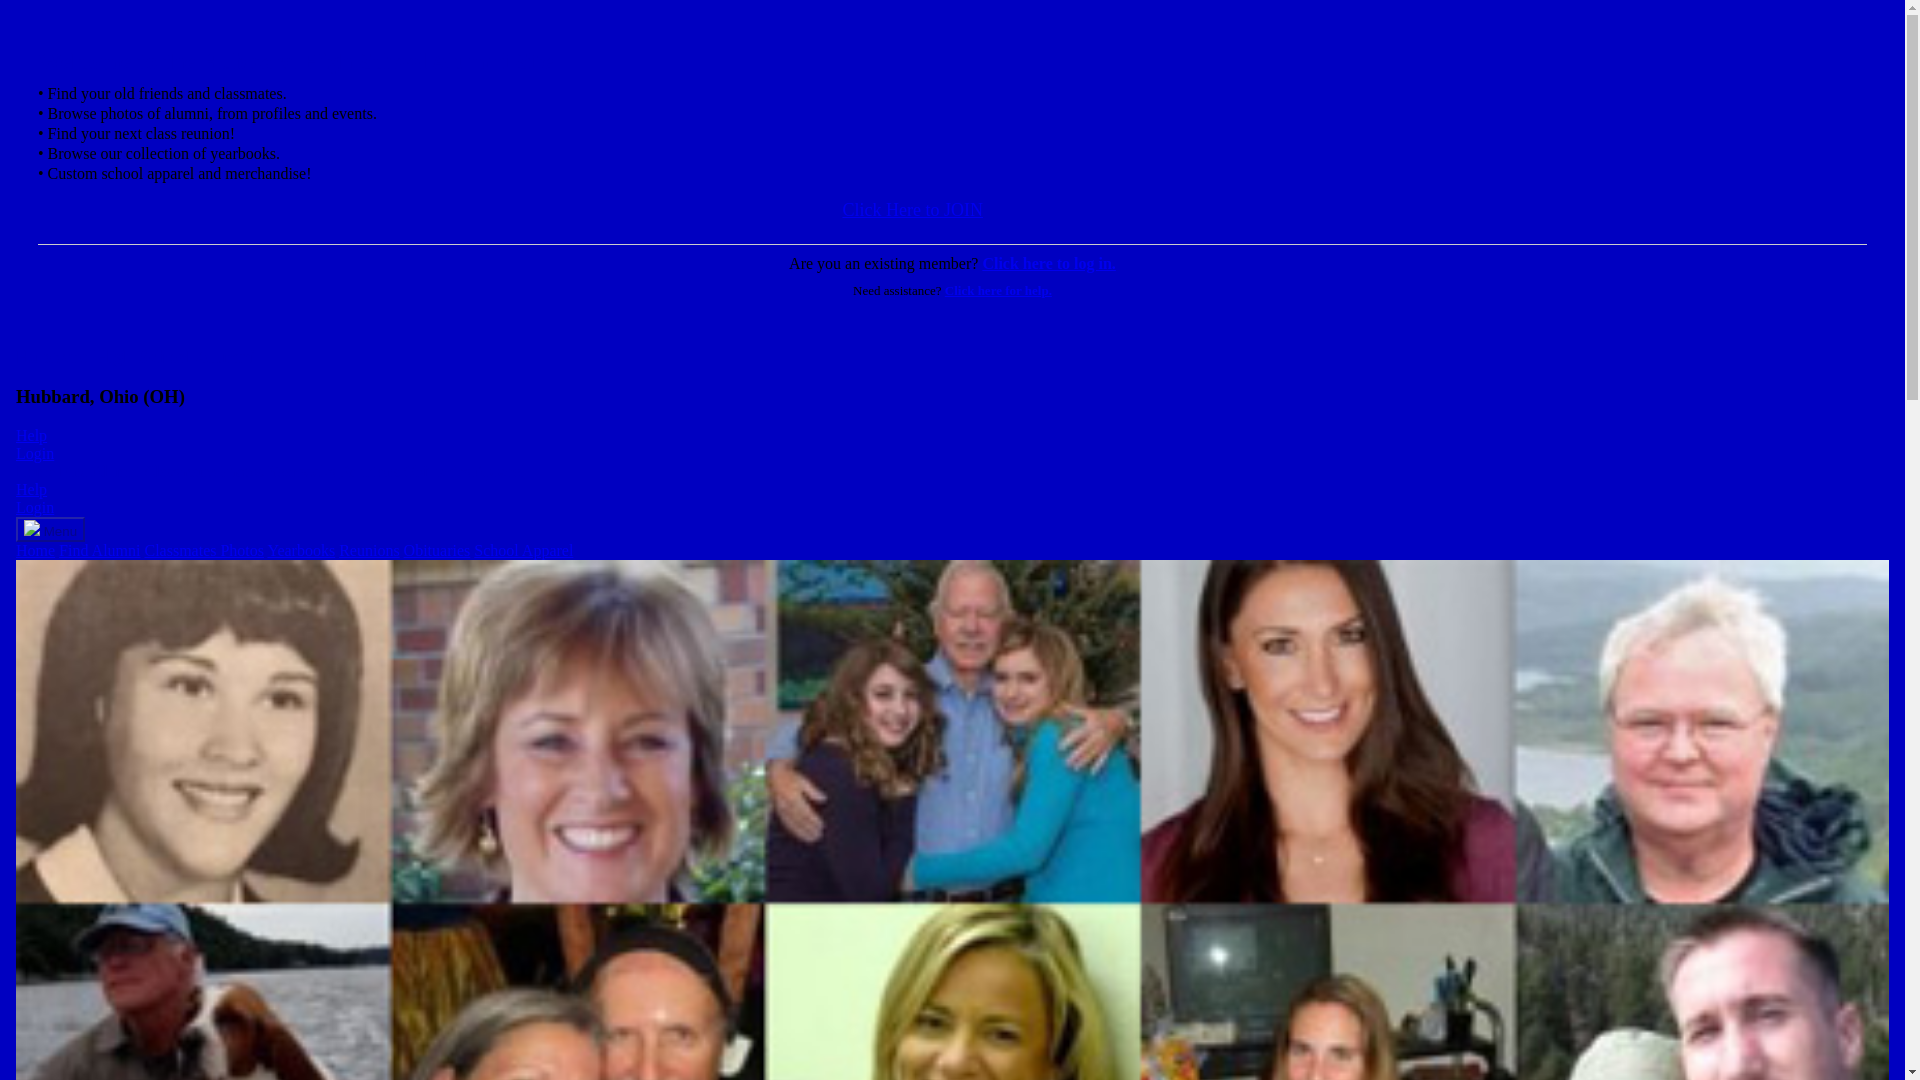  I want to click on Help, so click(30, 488).